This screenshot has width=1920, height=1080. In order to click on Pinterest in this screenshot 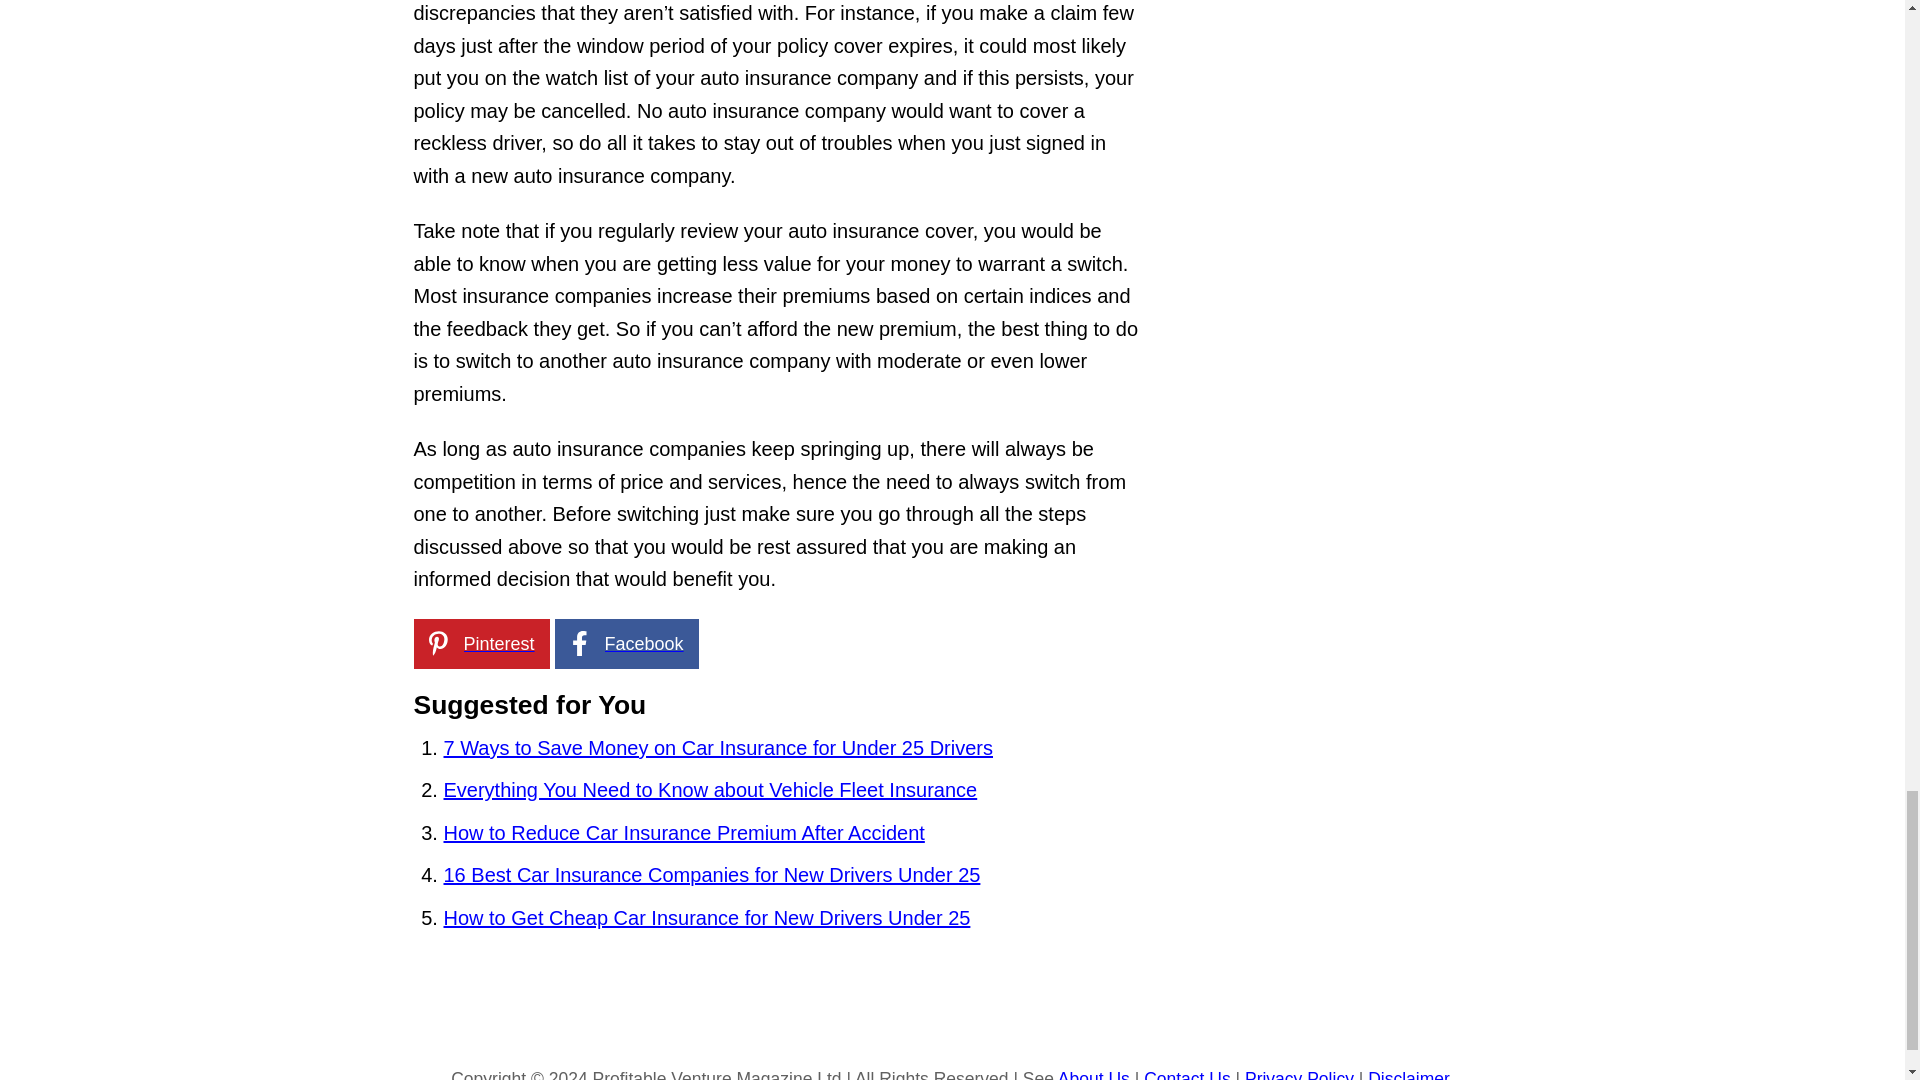, I will do `click(482, 643)`.